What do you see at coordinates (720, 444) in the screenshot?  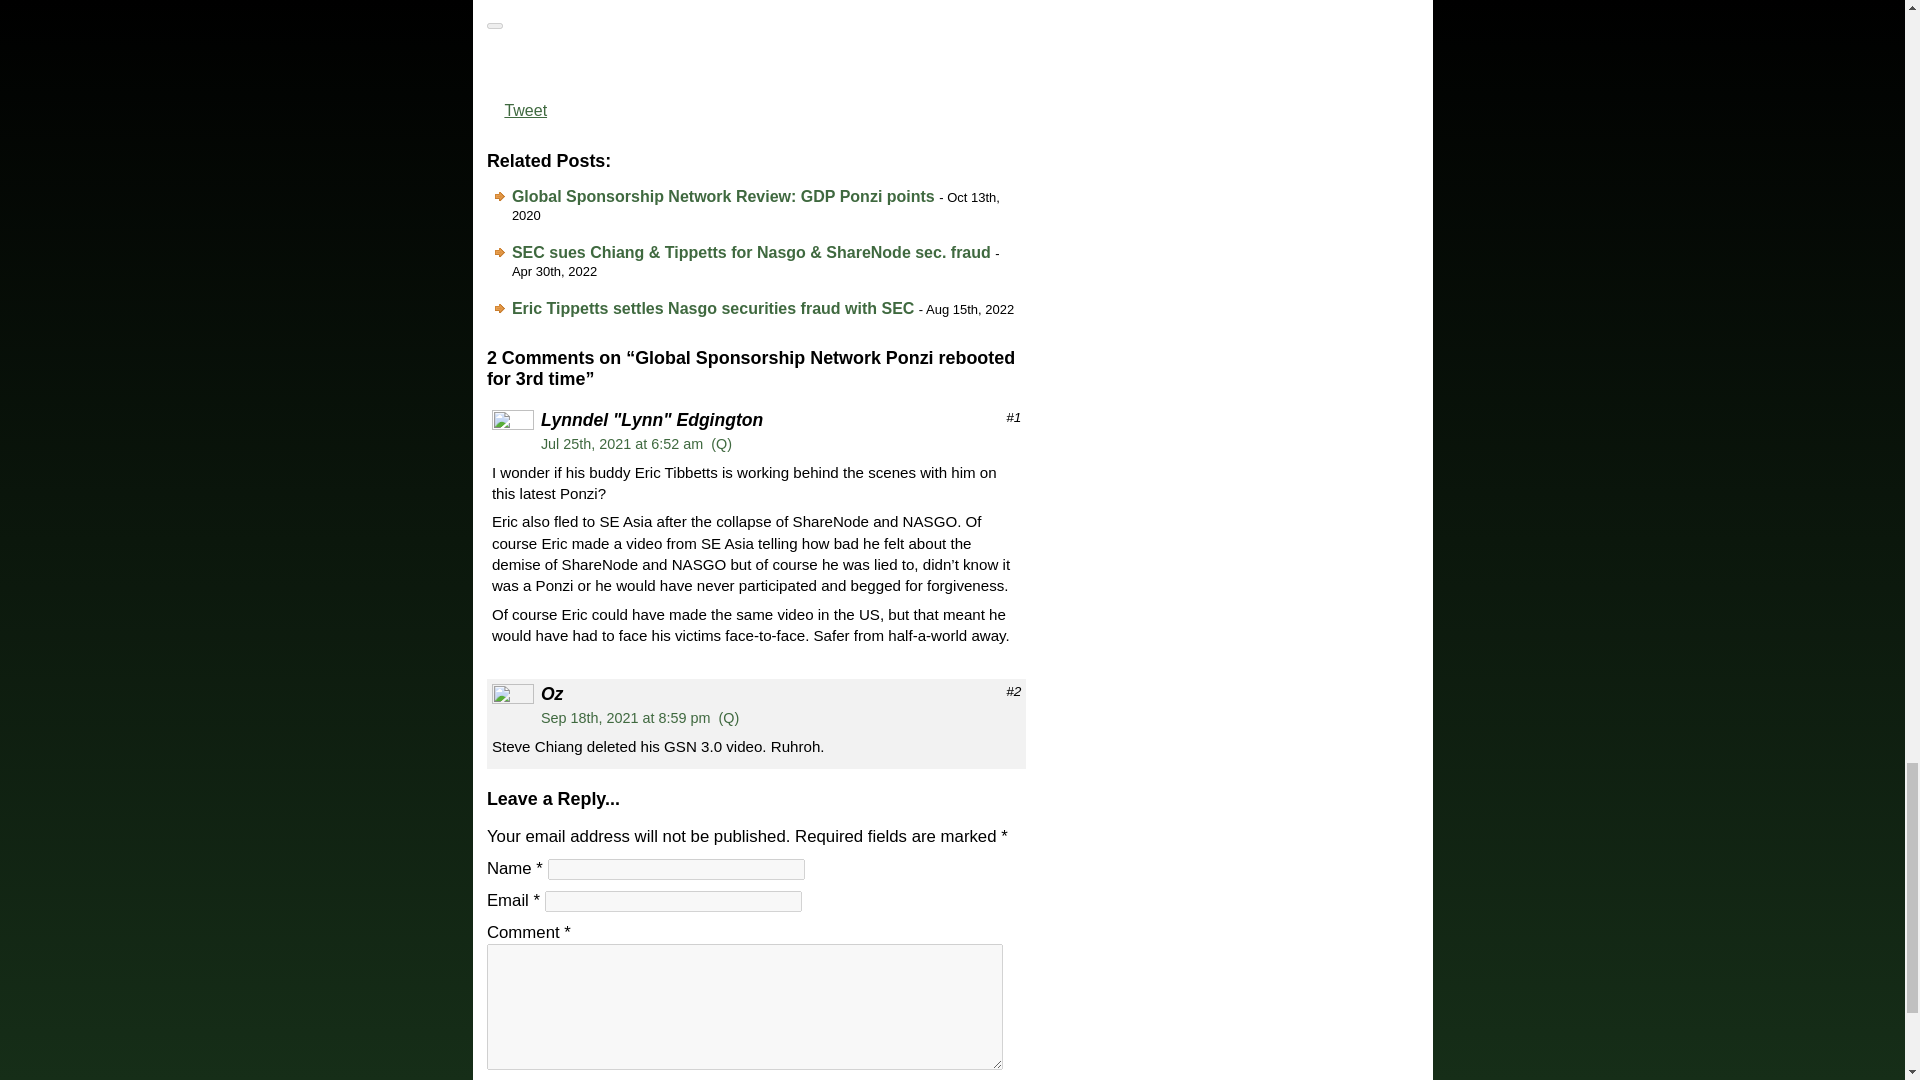 I see `Click here or select text to quote comment` at bounding box center [720, 444].